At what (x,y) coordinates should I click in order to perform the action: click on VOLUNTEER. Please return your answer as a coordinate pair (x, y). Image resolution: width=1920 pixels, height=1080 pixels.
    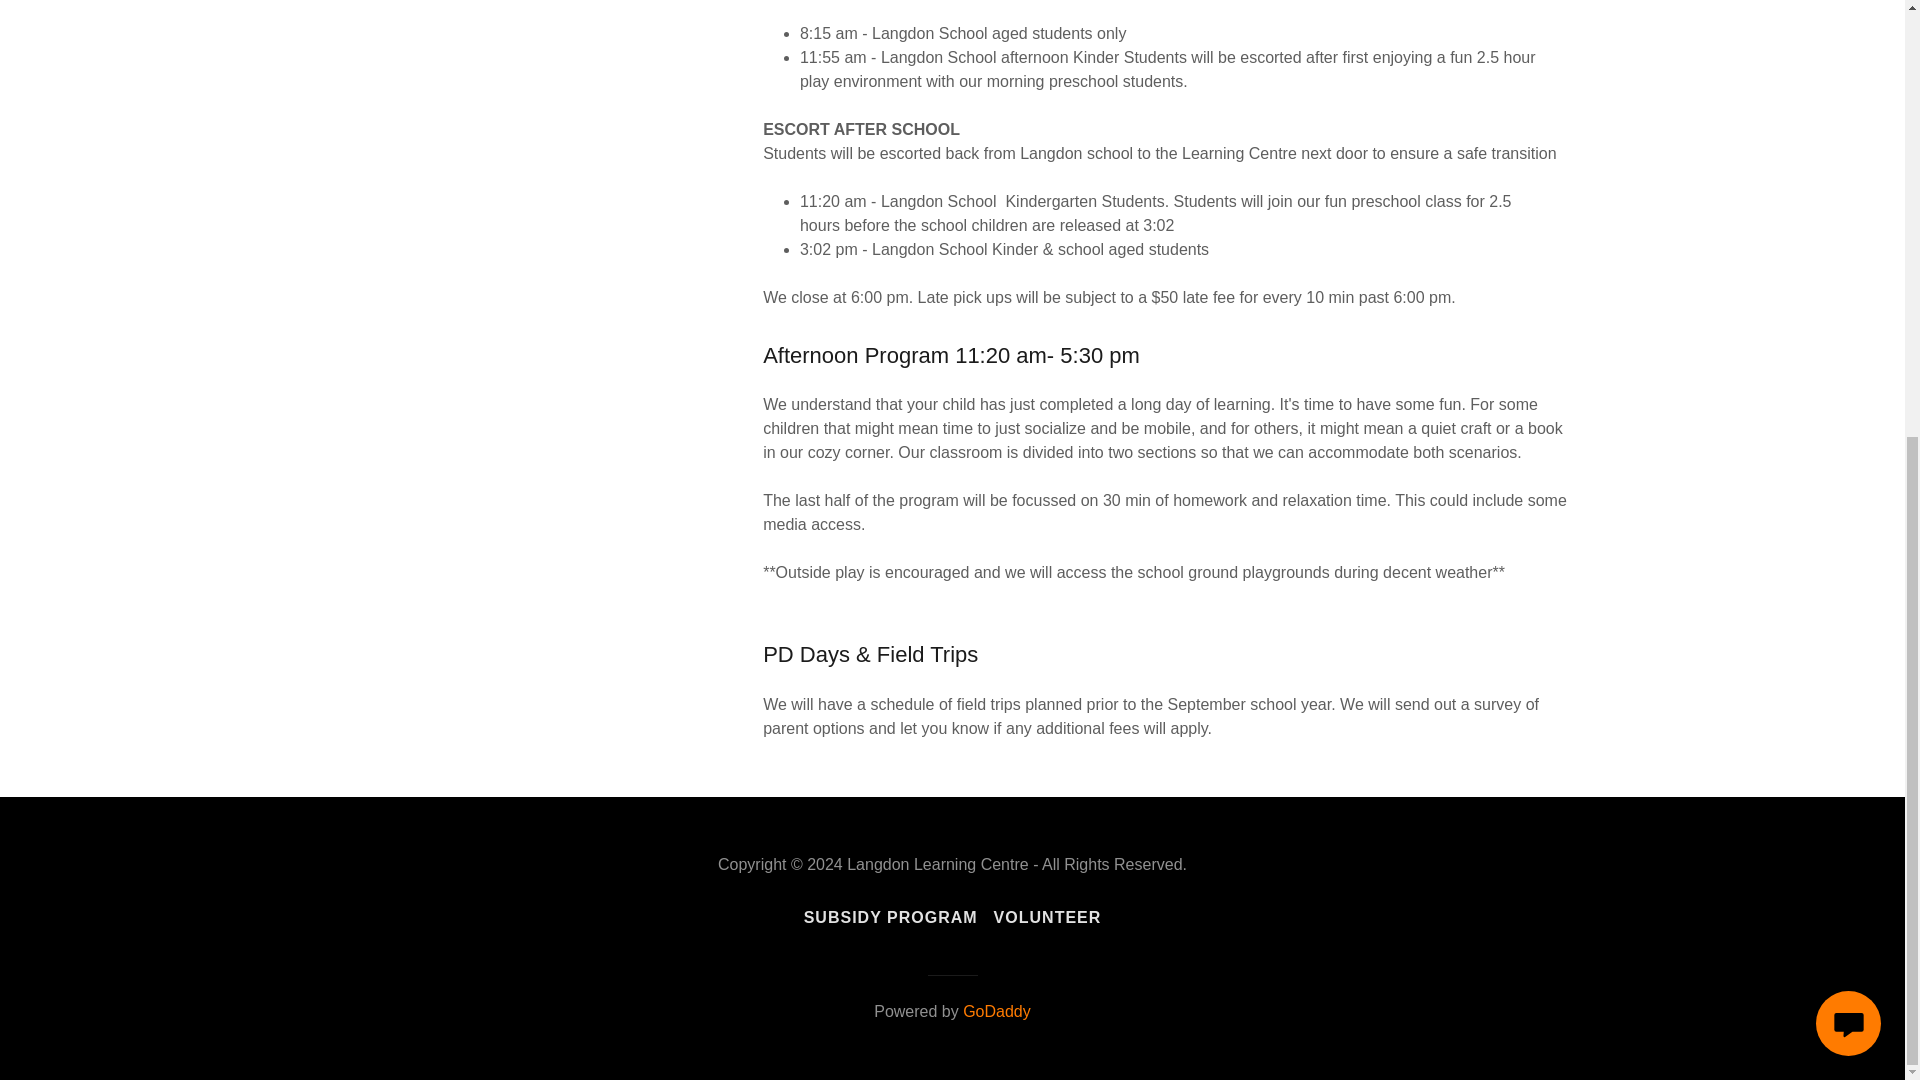
    Looking at the image, I should click on (1048, 918).